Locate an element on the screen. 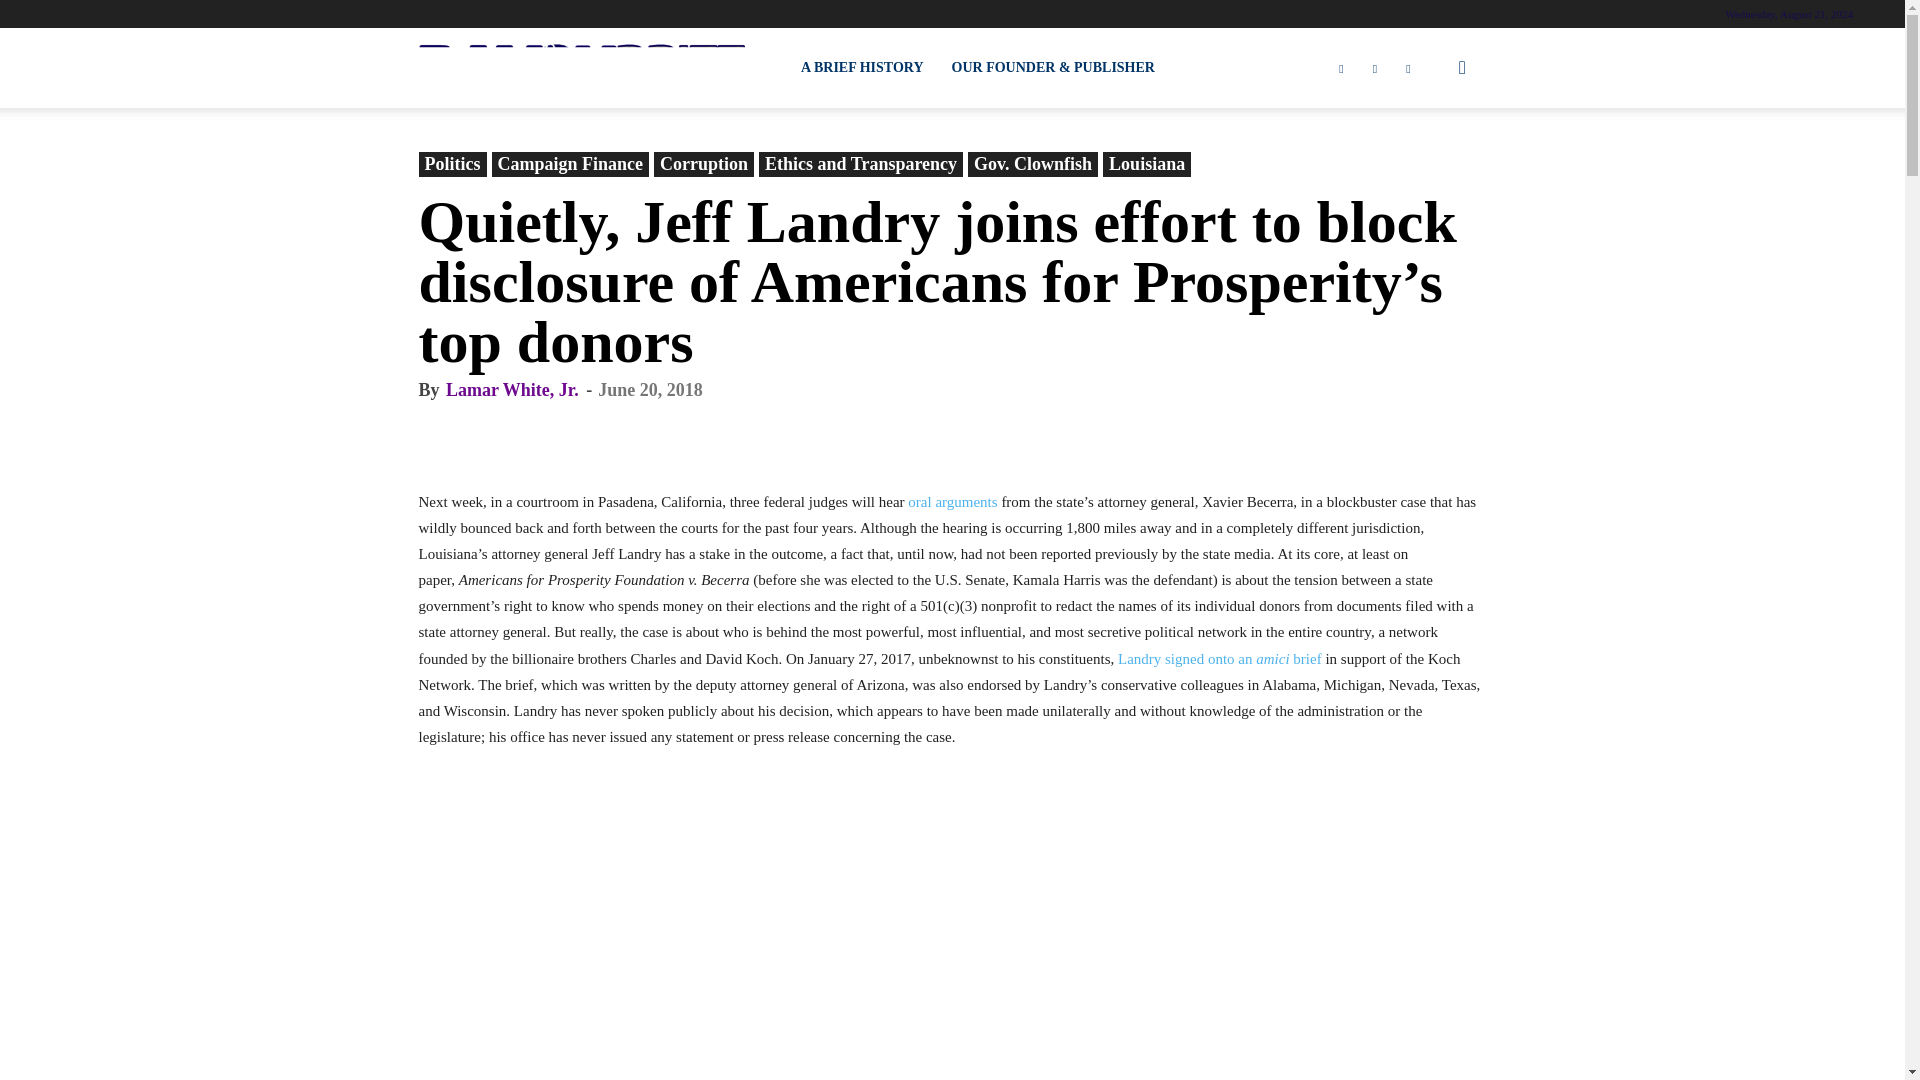  Lamar White, Jr. is located at coordinates (512, 390).